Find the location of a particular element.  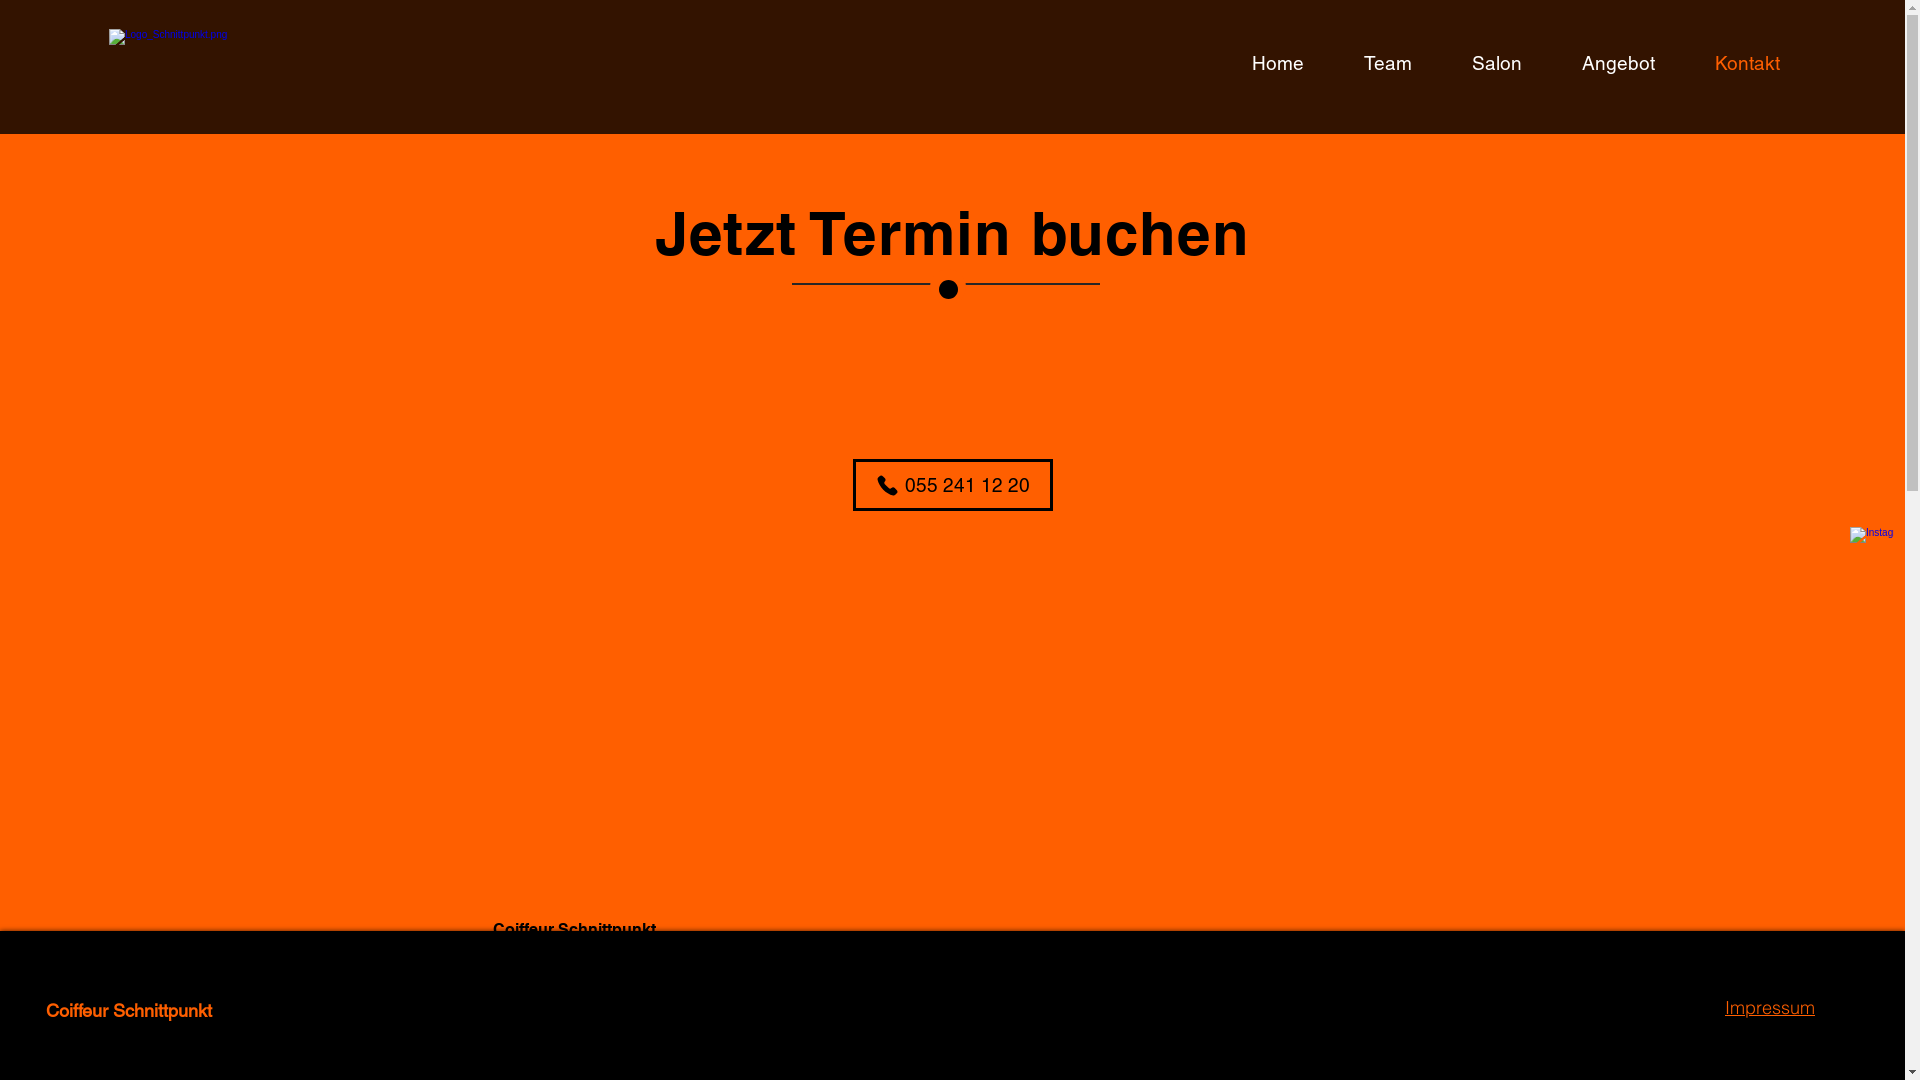

055 241 12 20 is located at coordinates (952, 485).